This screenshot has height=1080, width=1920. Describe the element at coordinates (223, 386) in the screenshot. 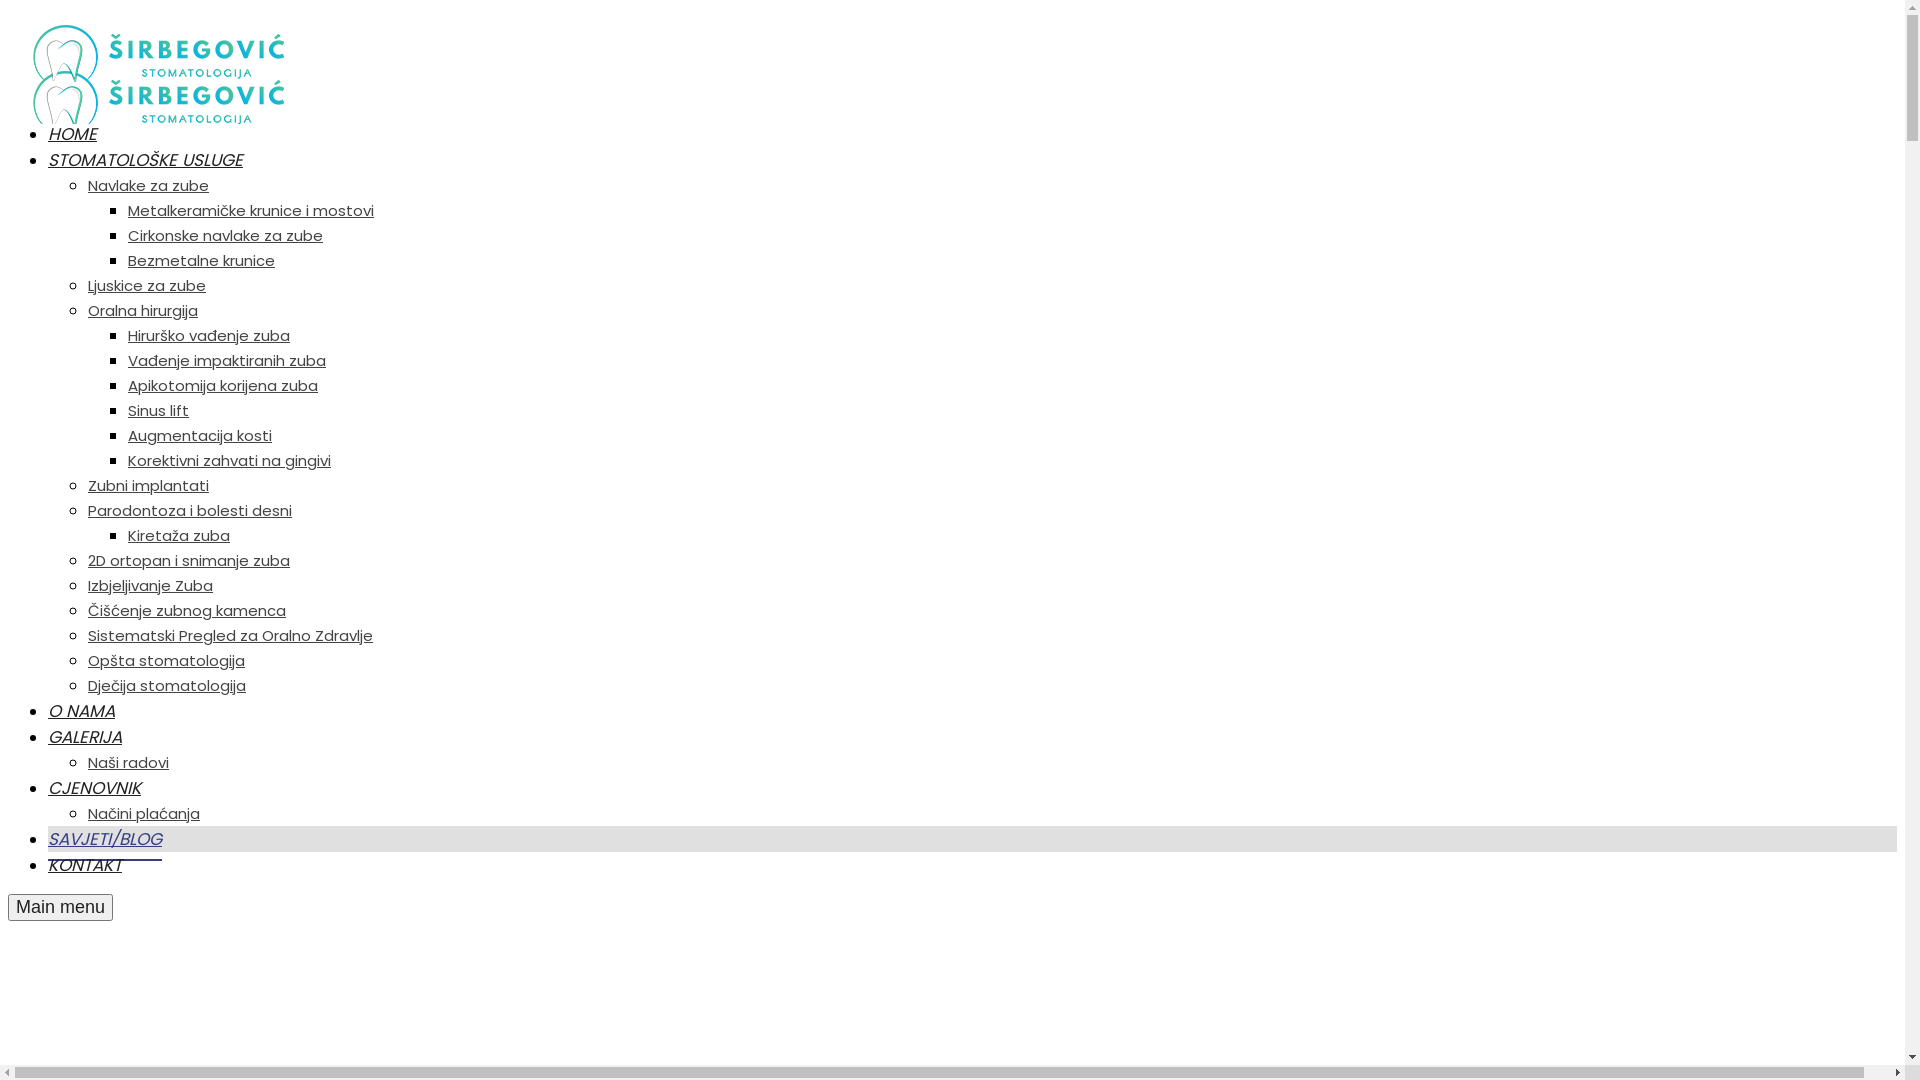

I see `Apikotomija korijena zuba` at that location.